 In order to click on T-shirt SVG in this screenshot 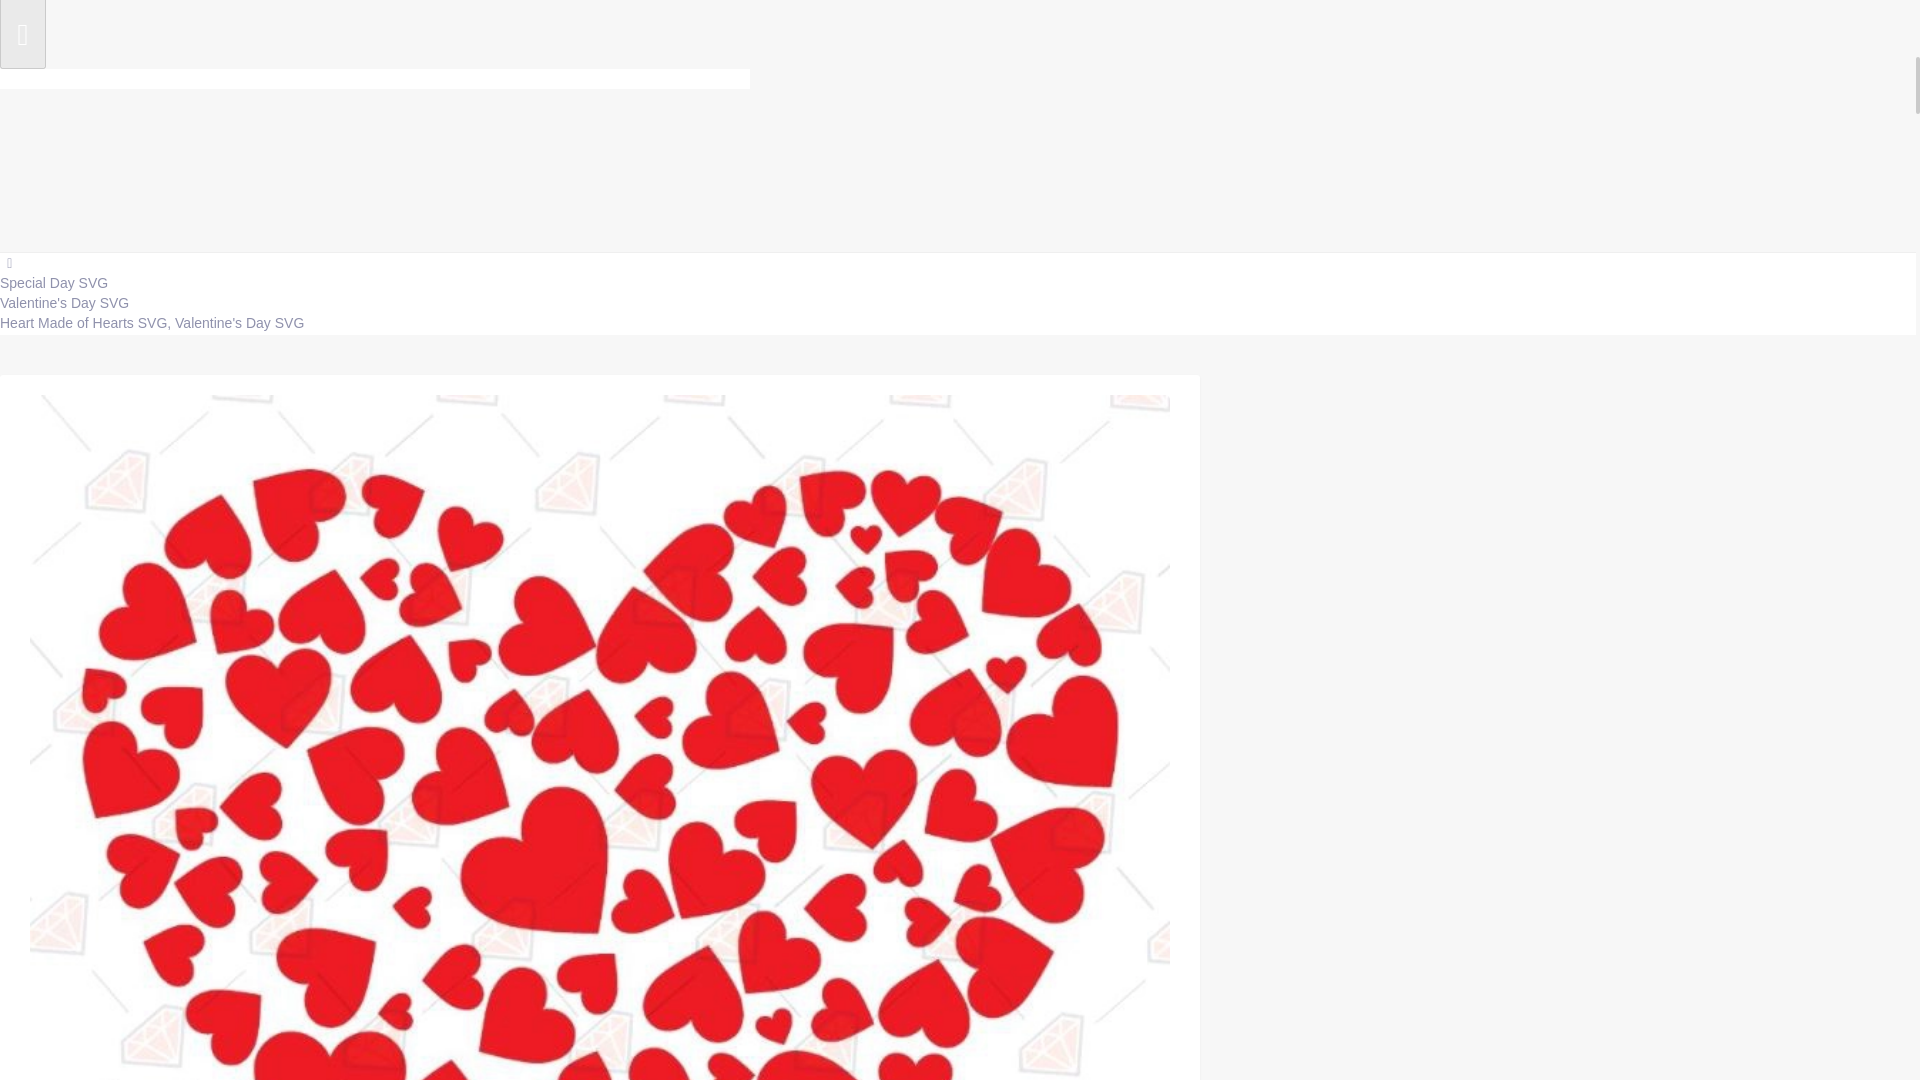, I will do `click(226, 565)`.